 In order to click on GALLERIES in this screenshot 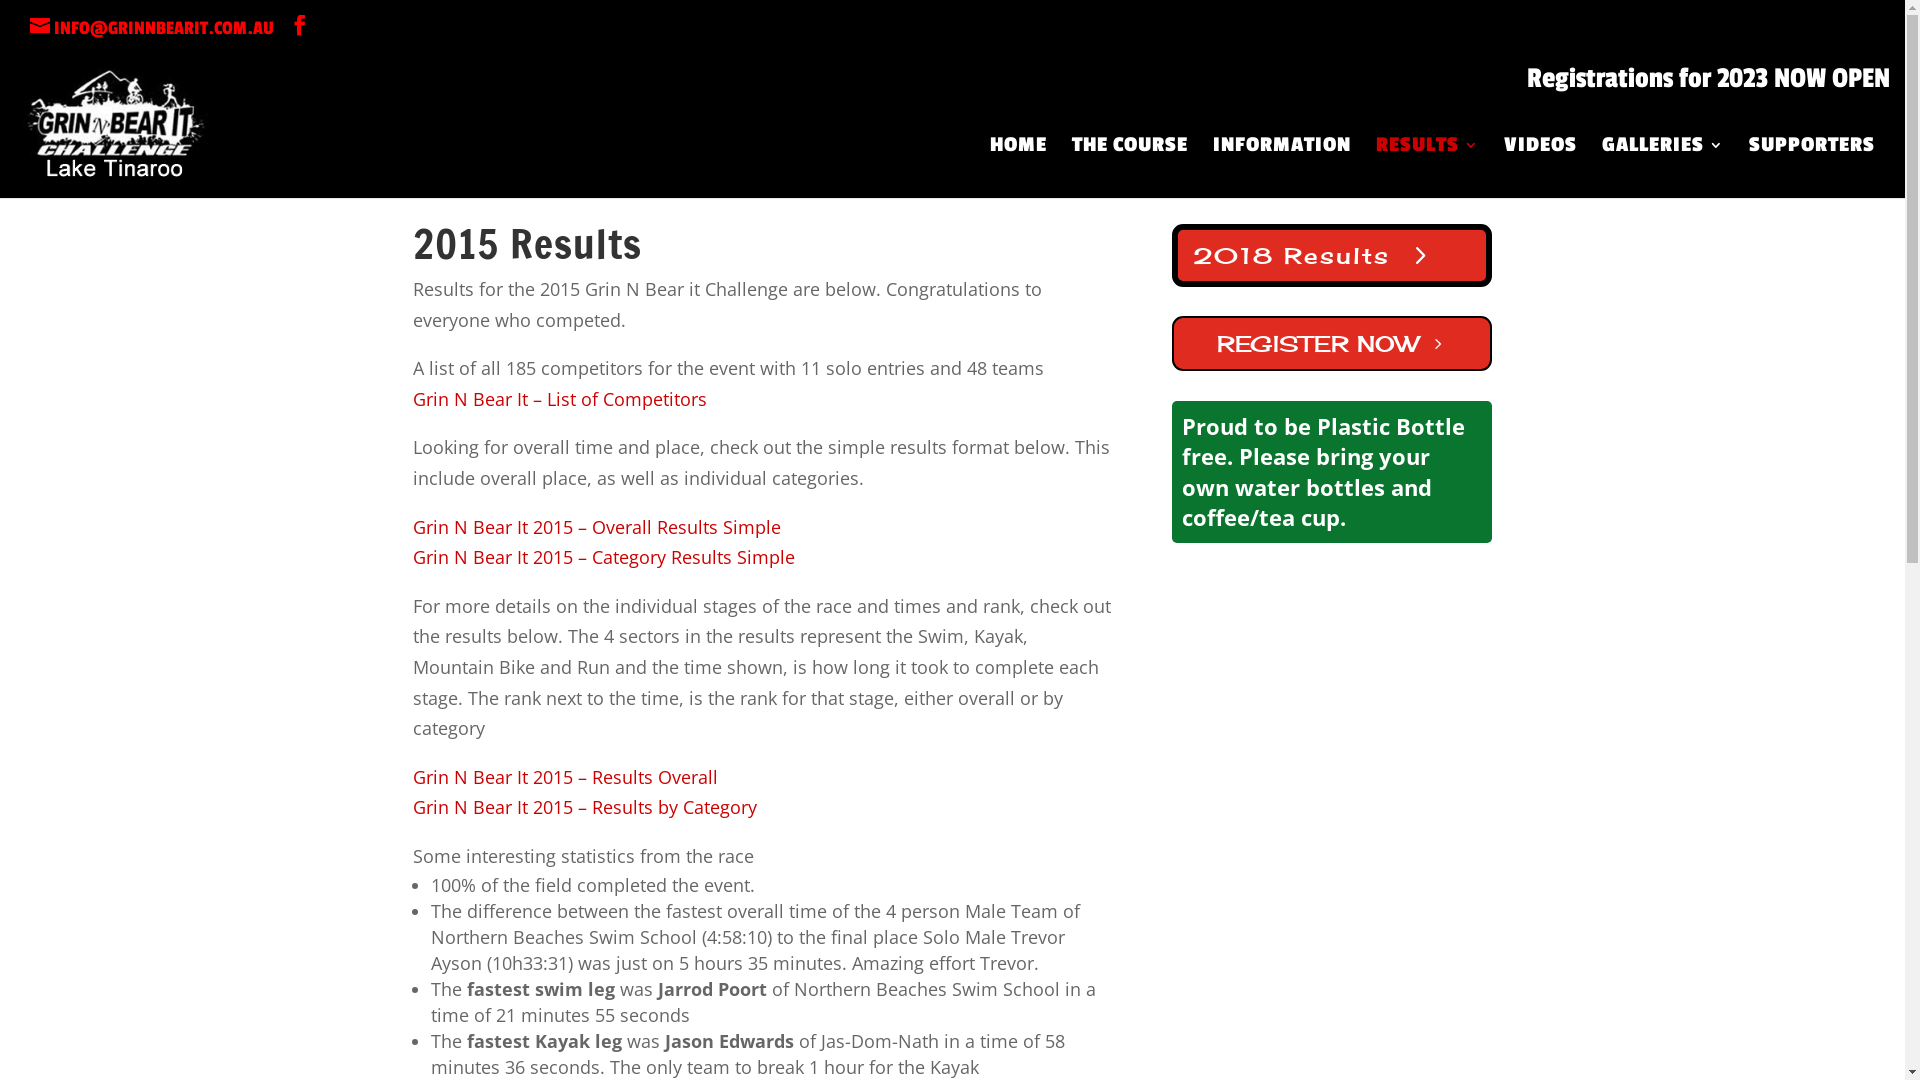, I will do `click(1663, 168)`.